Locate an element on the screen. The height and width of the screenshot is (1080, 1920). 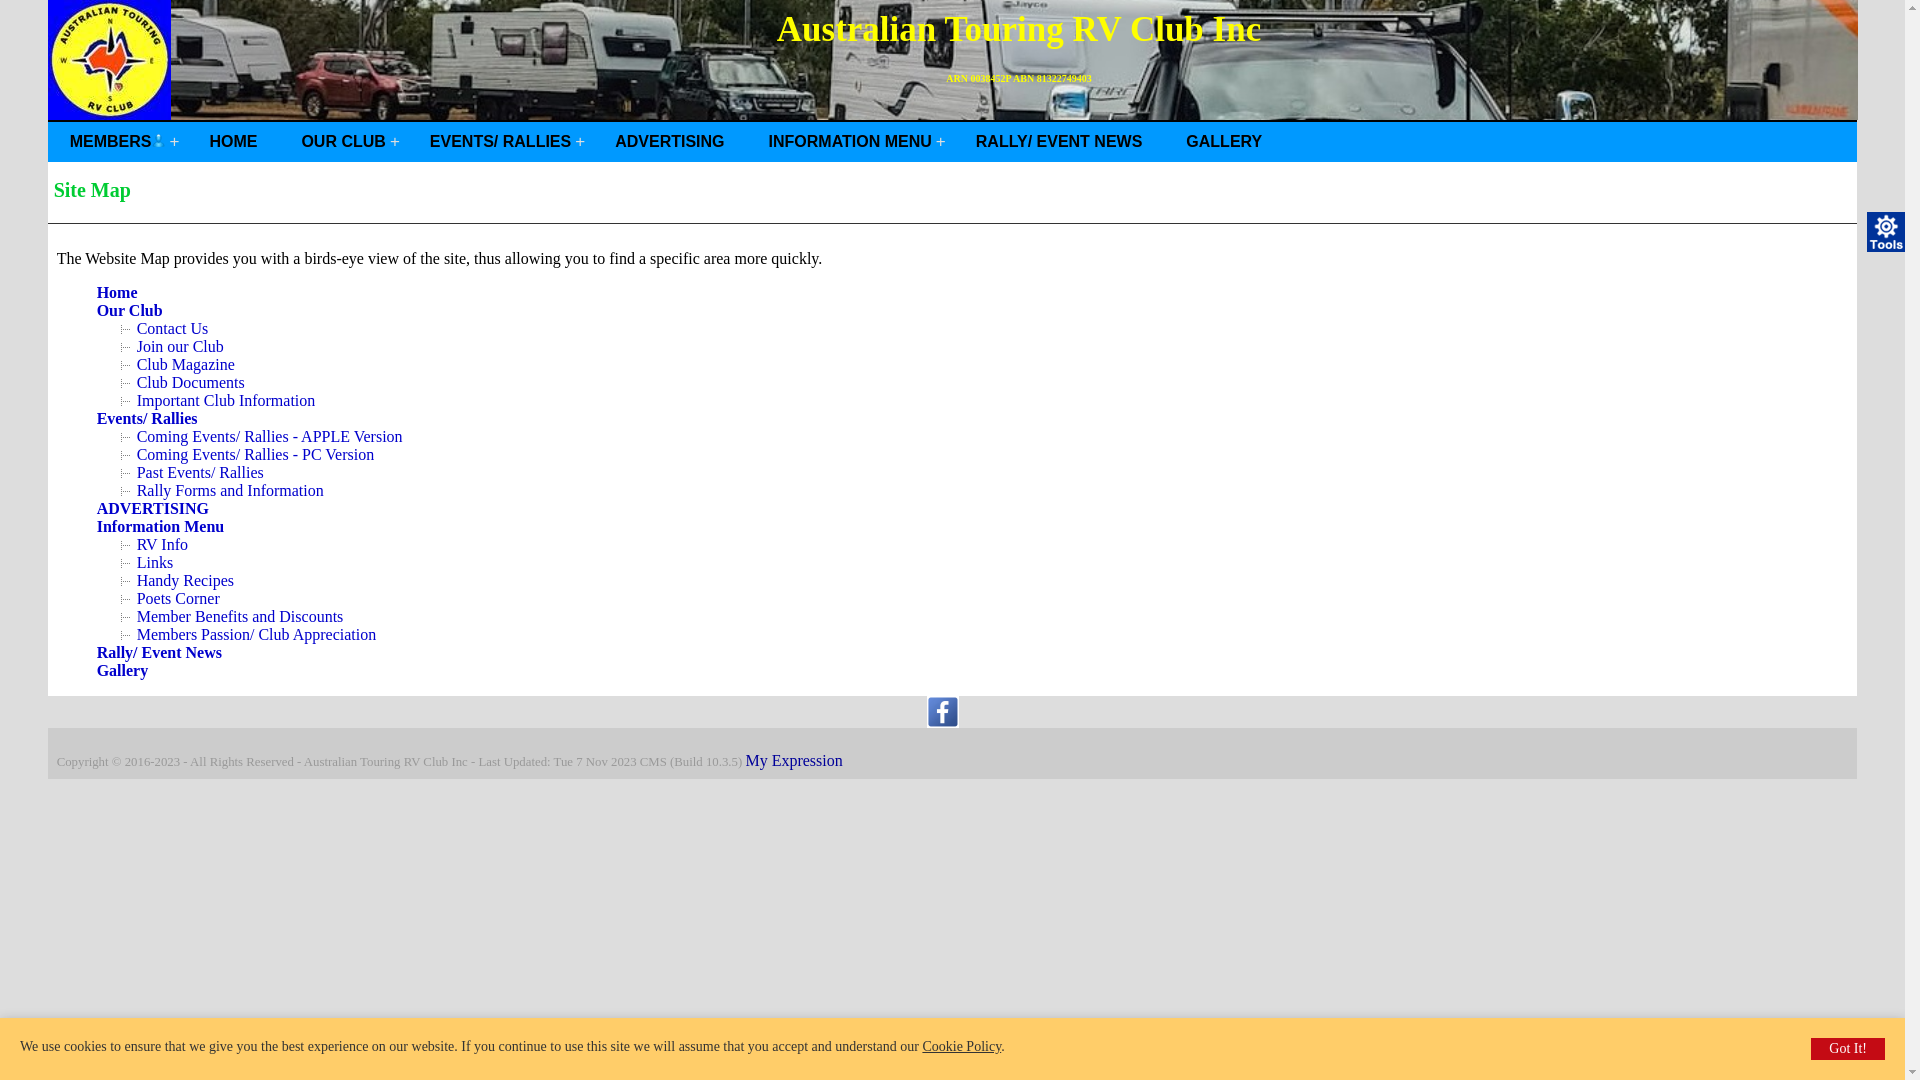
Handy Recipes is located at coordinates (186, 580).